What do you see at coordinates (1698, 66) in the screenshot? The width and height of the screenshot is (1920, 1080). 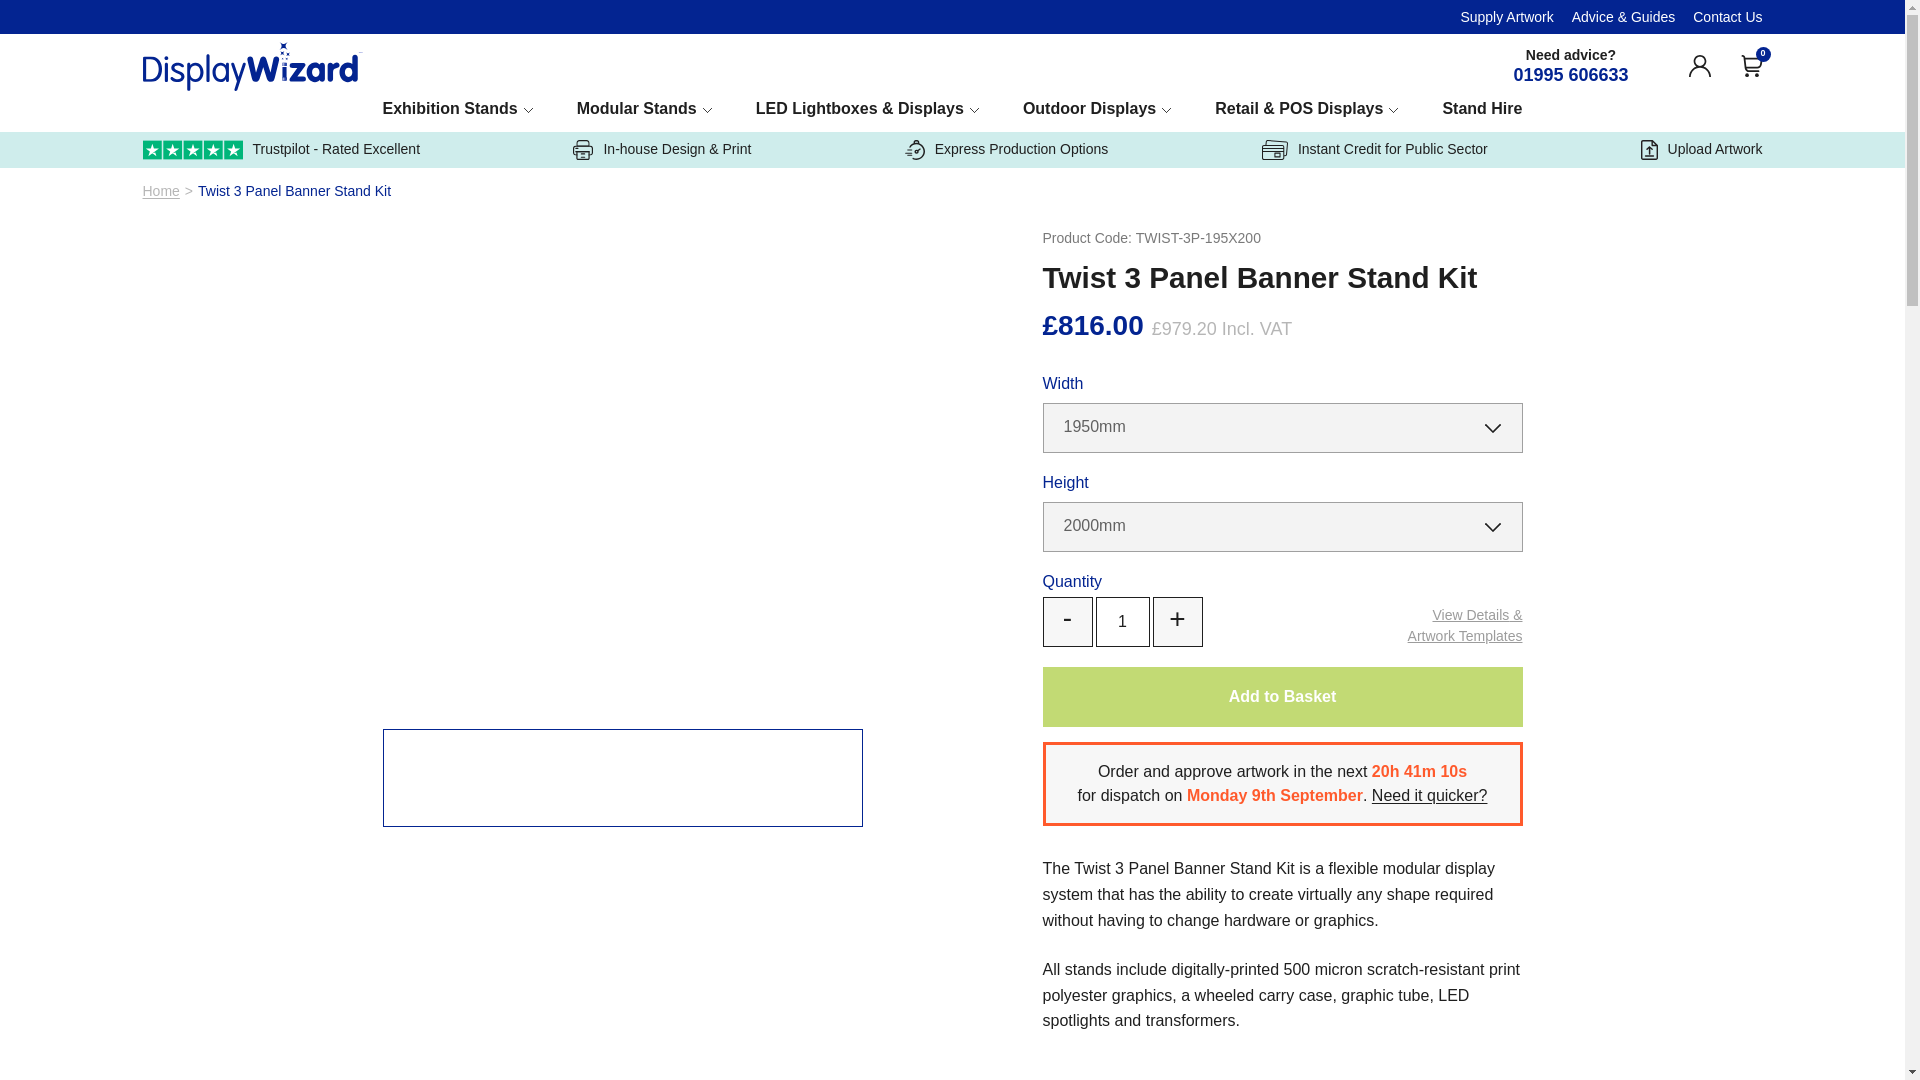 I see `View Account` at bounding box center [1698, 66].